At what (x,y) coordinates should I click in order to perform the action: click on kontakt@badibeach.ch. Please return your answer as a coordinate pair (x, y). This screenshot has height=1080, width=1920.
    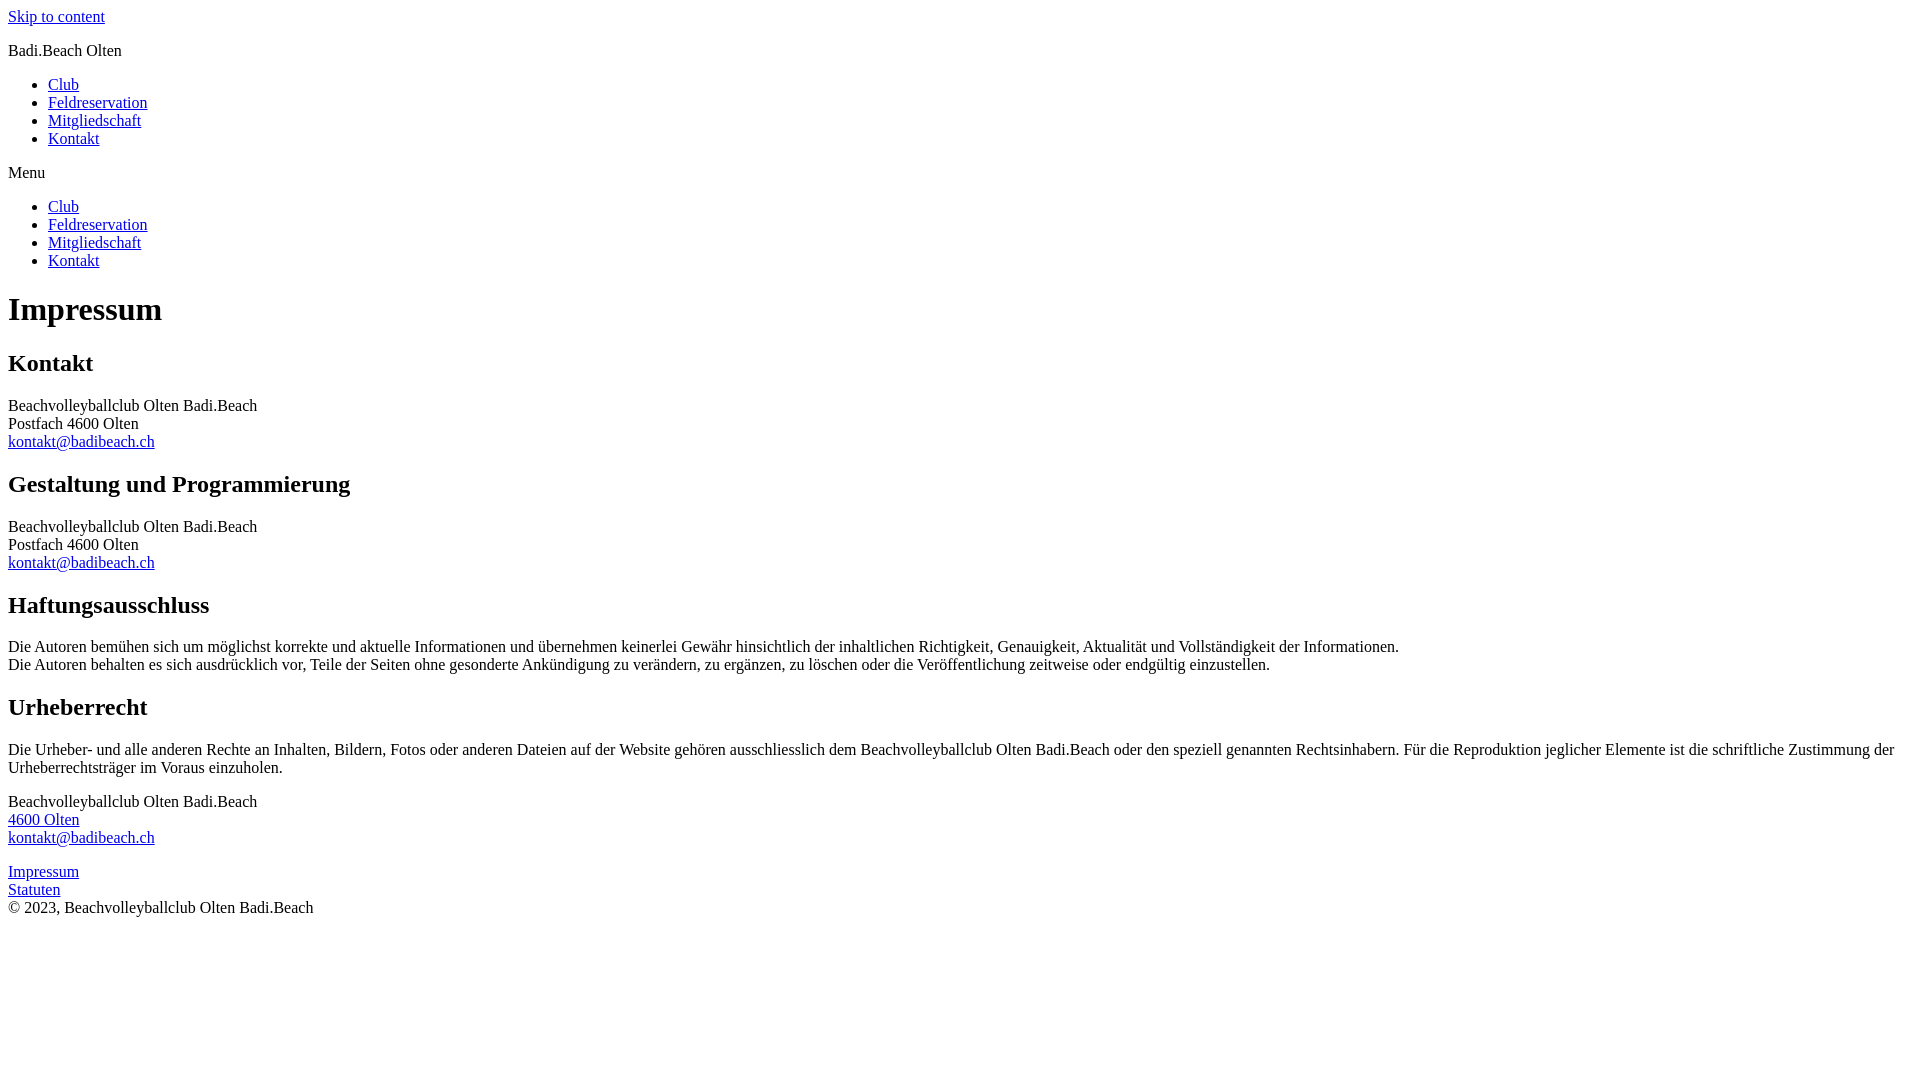
    Looking at the image, I should click on (82, 442).